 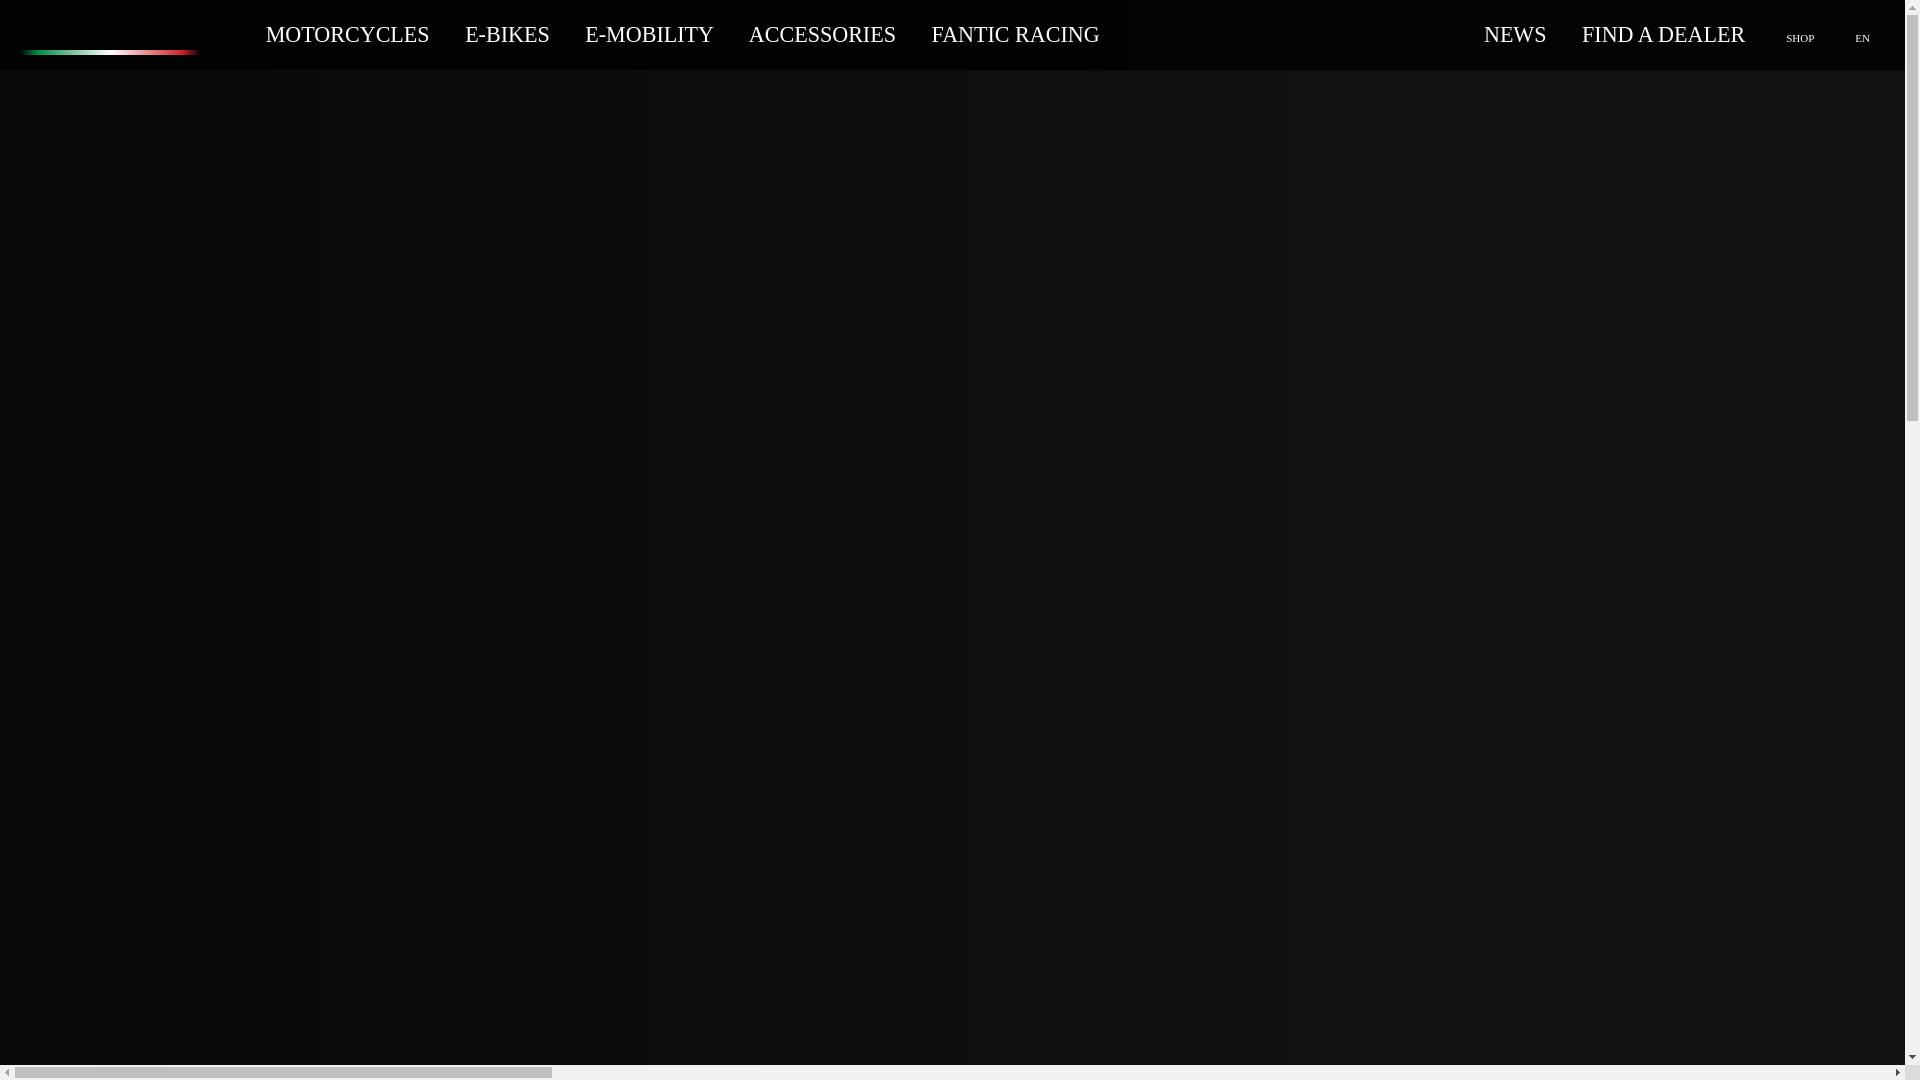 I want to click on News, so click(x=1516, y=34).